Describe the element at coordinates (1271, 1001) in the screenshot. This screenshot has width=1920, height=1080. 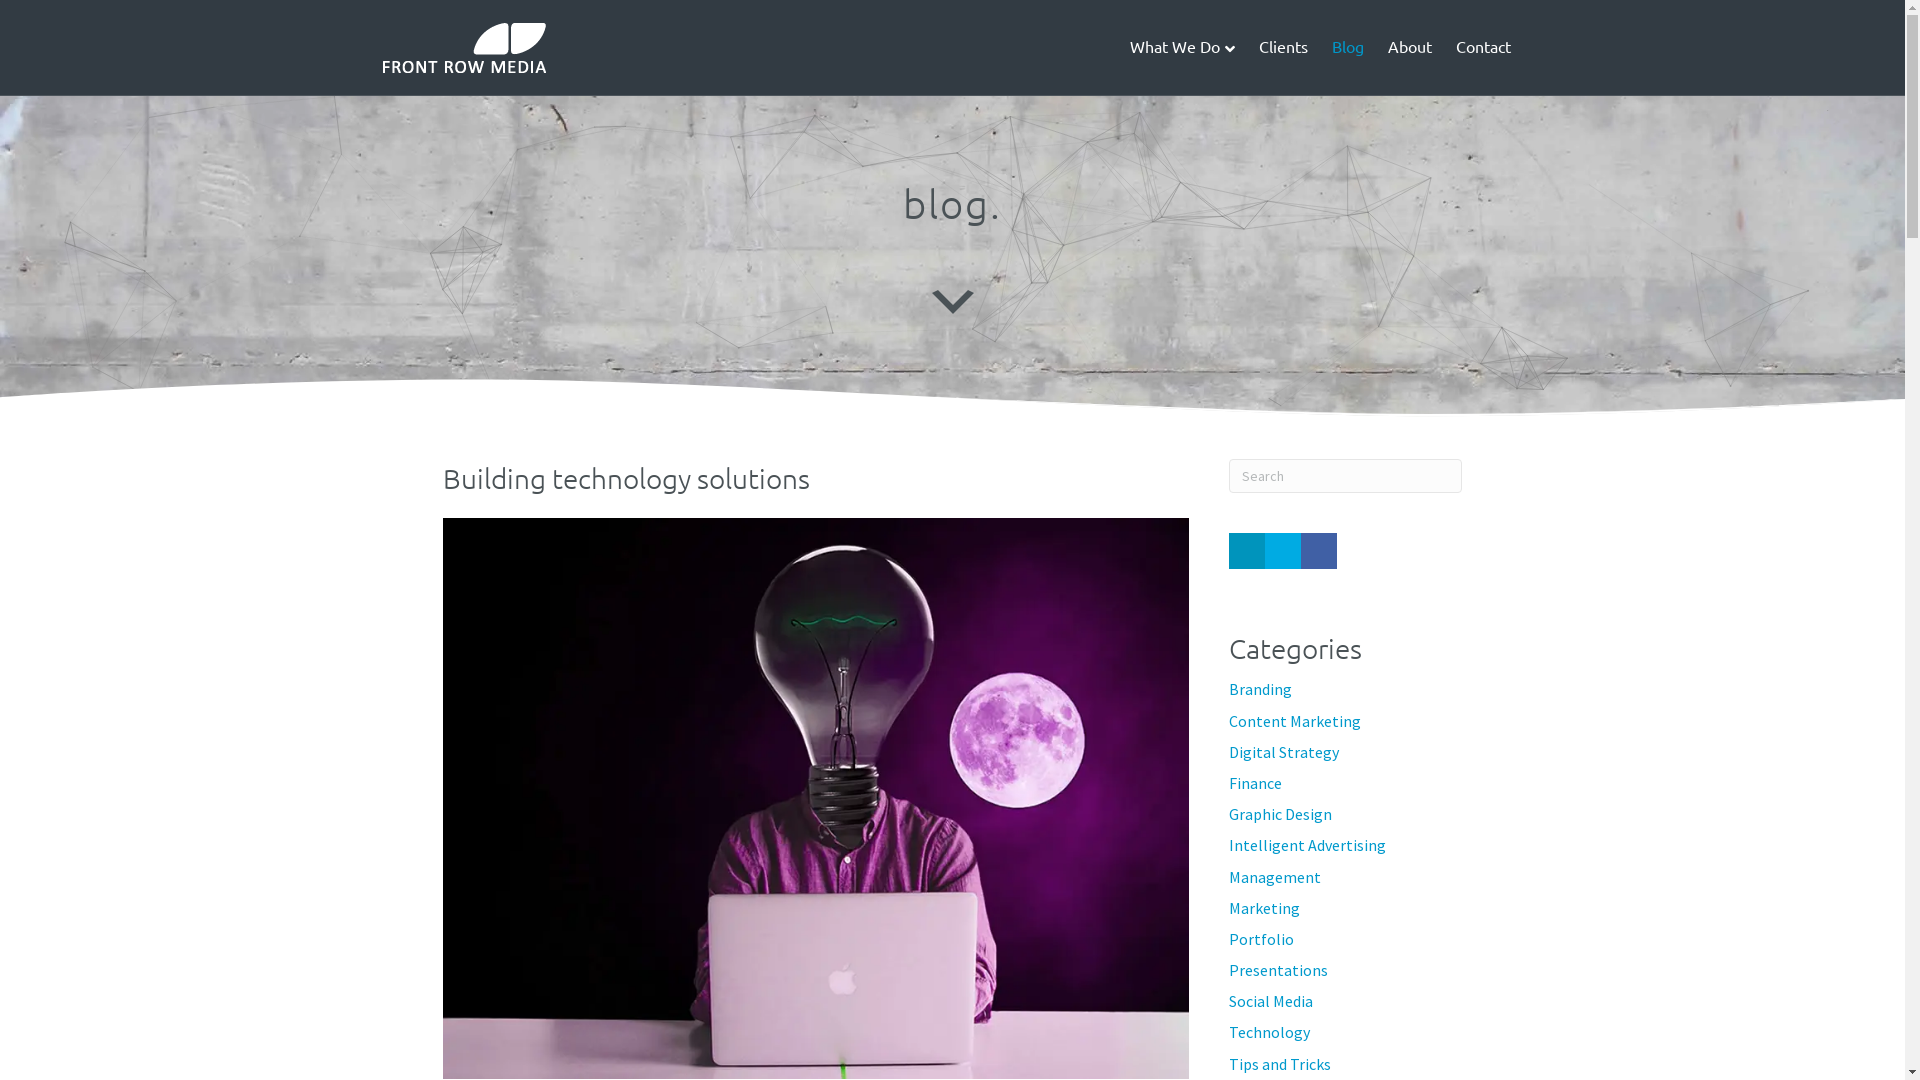
I see `Social Media` at that location.